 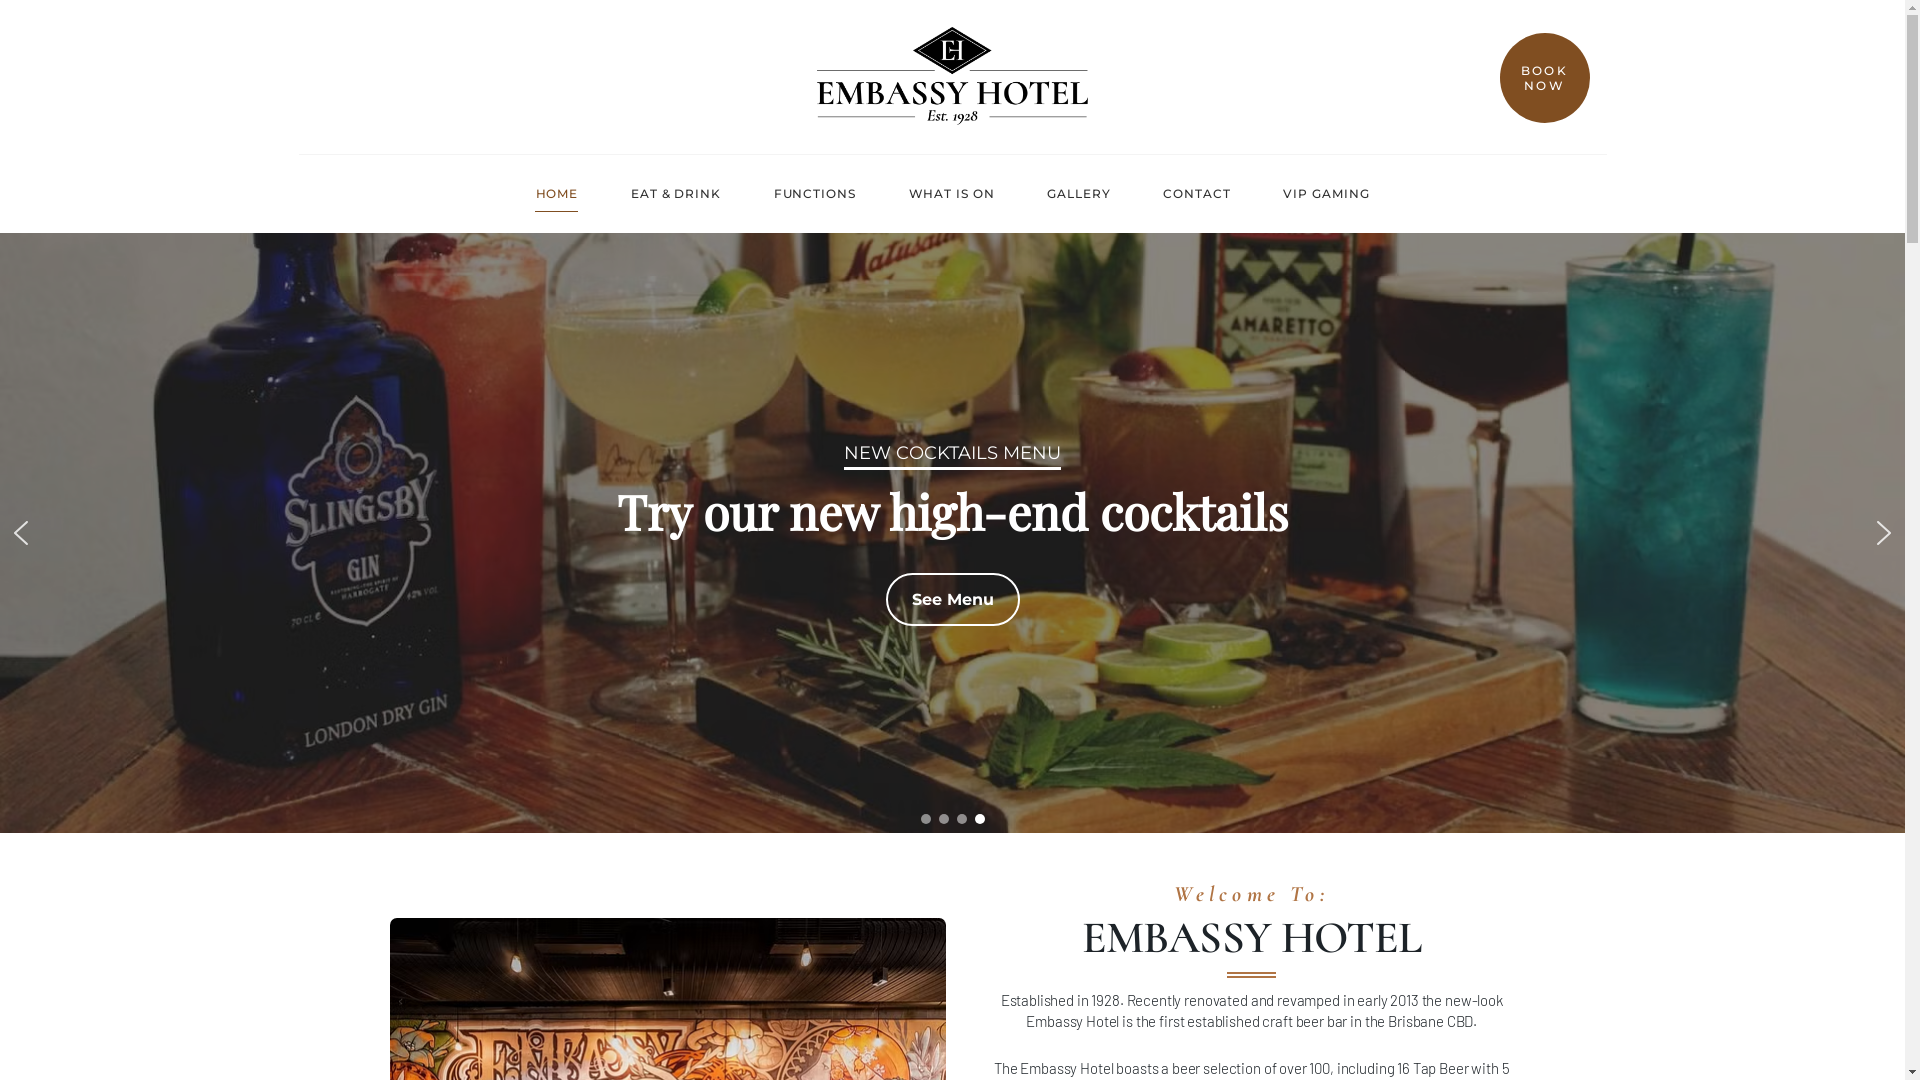 What do you see at coordinates (676, 194) in the screenshot?
I see `EAT & DRINK` at bounding box center [676, 194].